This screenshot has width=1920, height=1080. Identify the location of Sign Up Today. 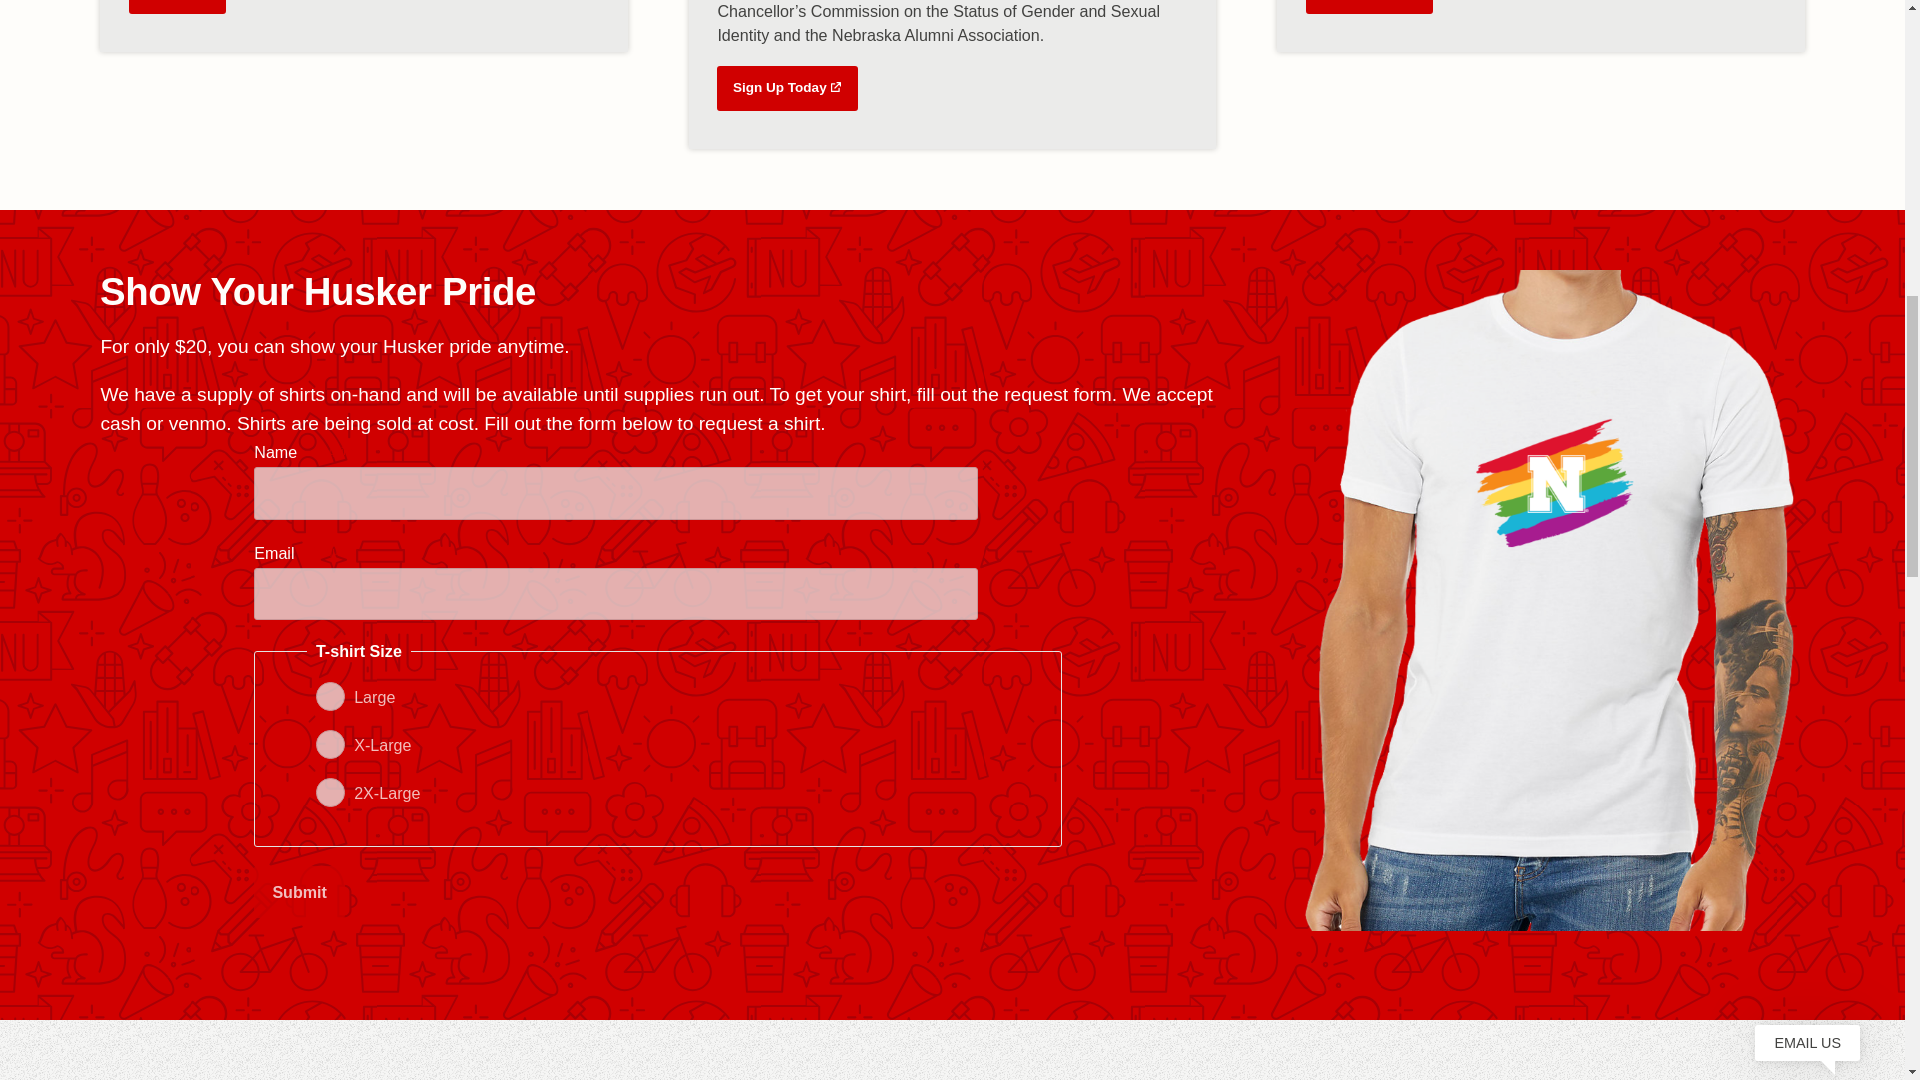
(787, 88).